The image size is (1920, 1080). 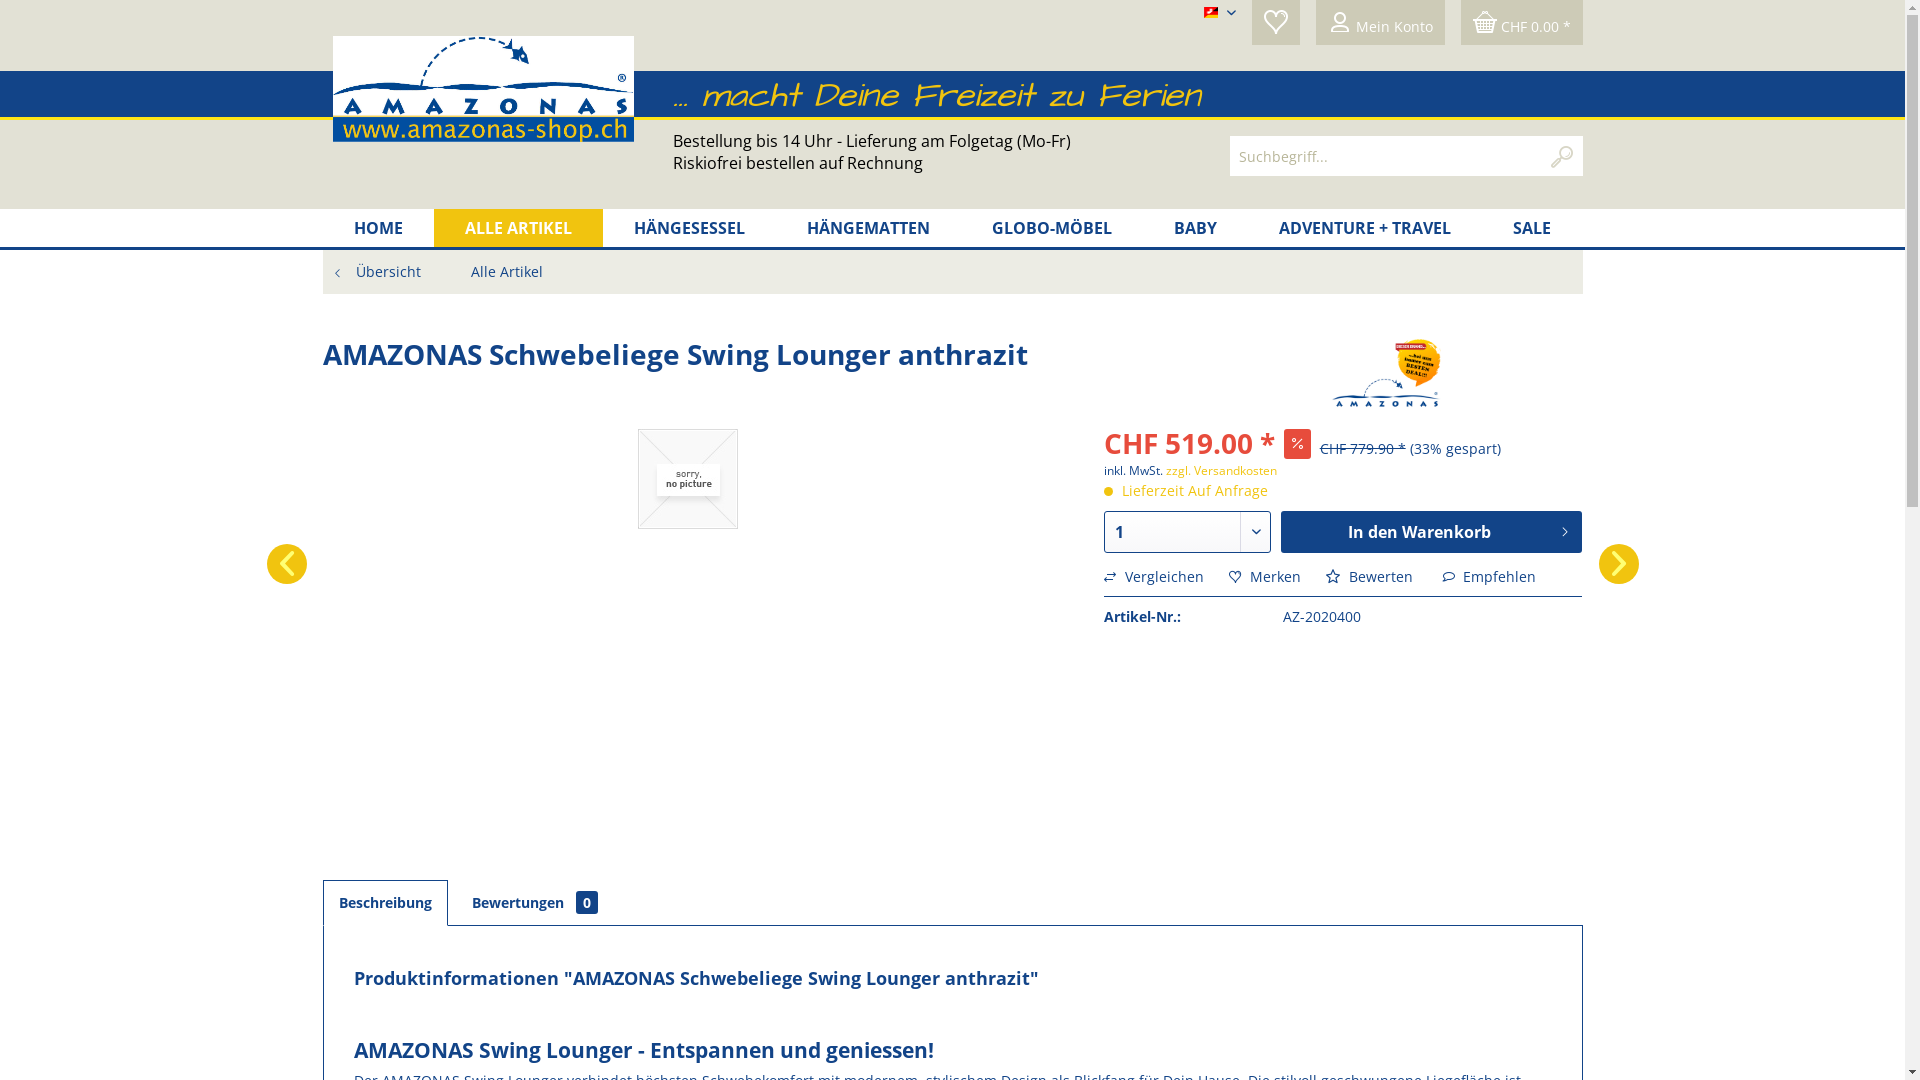 What do you see at coordinates (1380, 22) in the screenshot?
I see `Mein Konto` at bounding box center [1380, 22].